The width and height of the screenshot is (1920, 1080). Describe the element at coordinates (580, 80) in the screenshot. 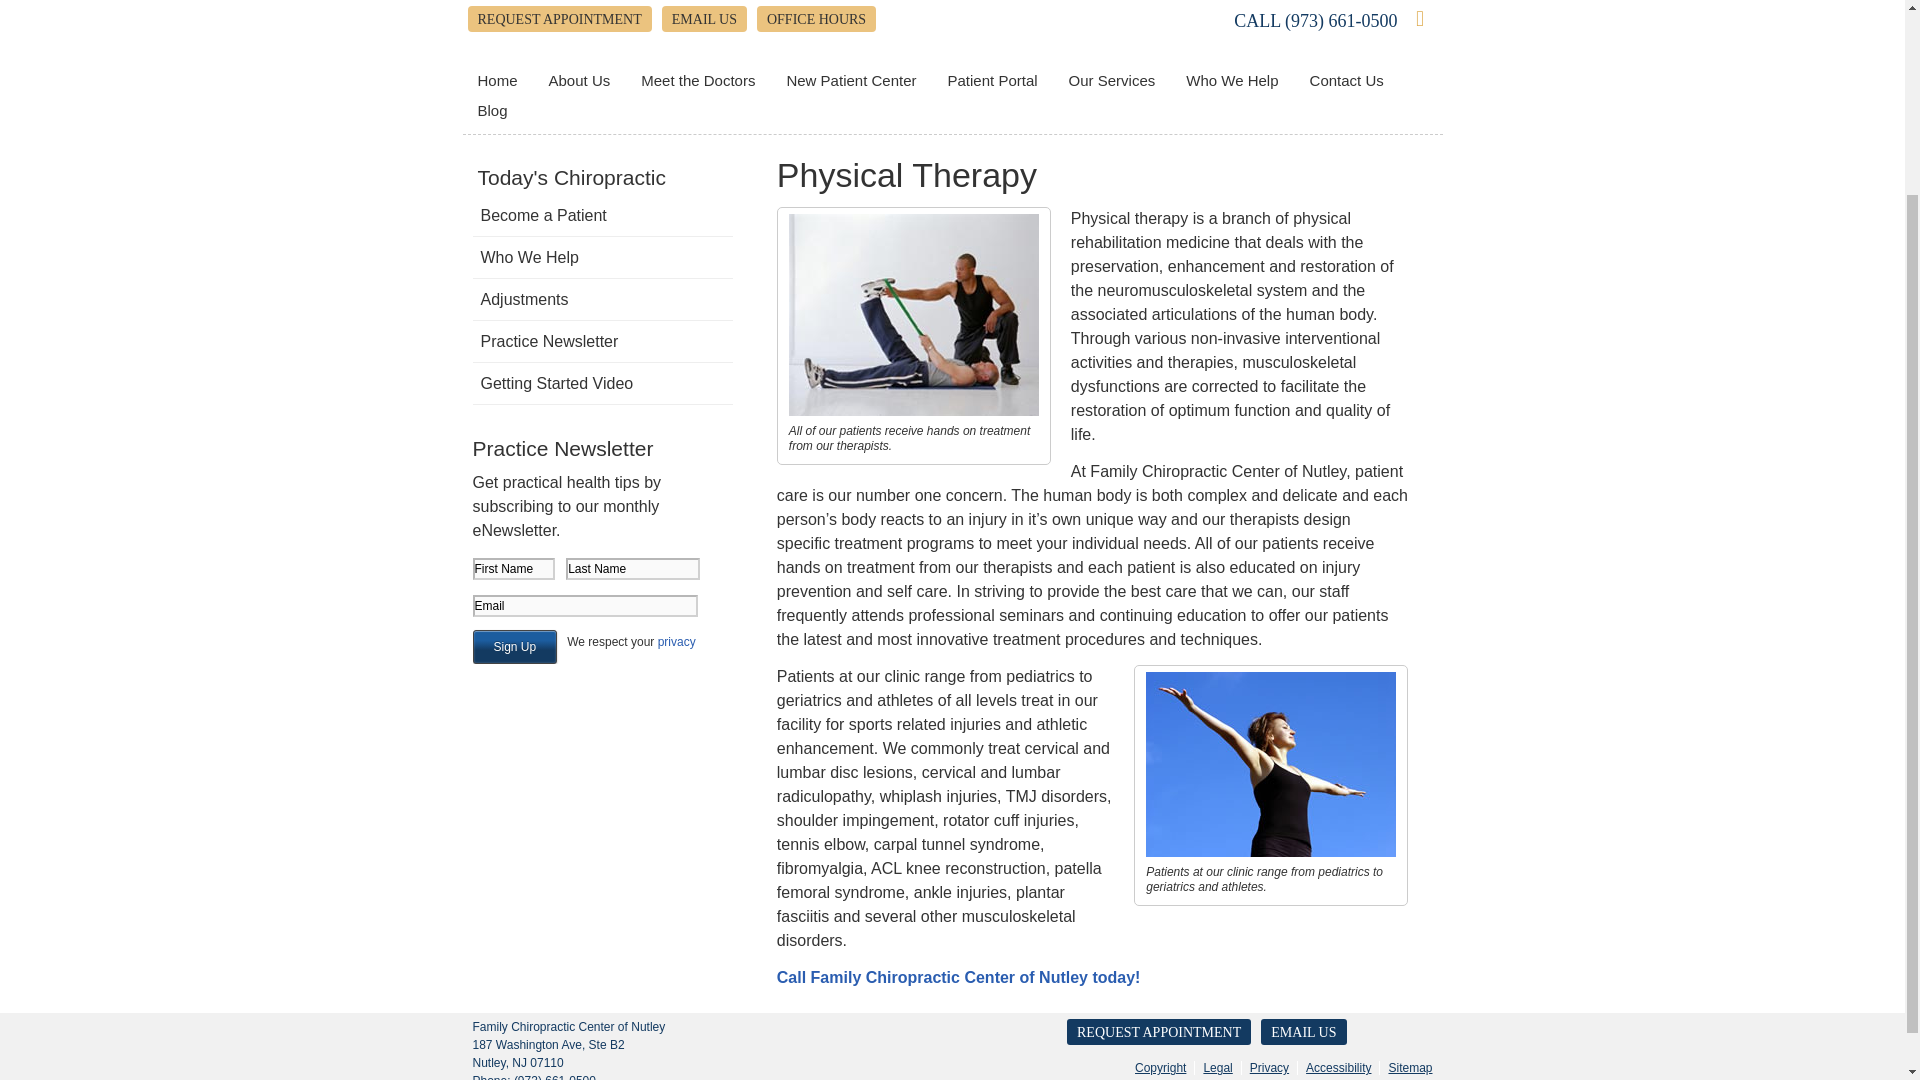

I see `About Us` at that location.